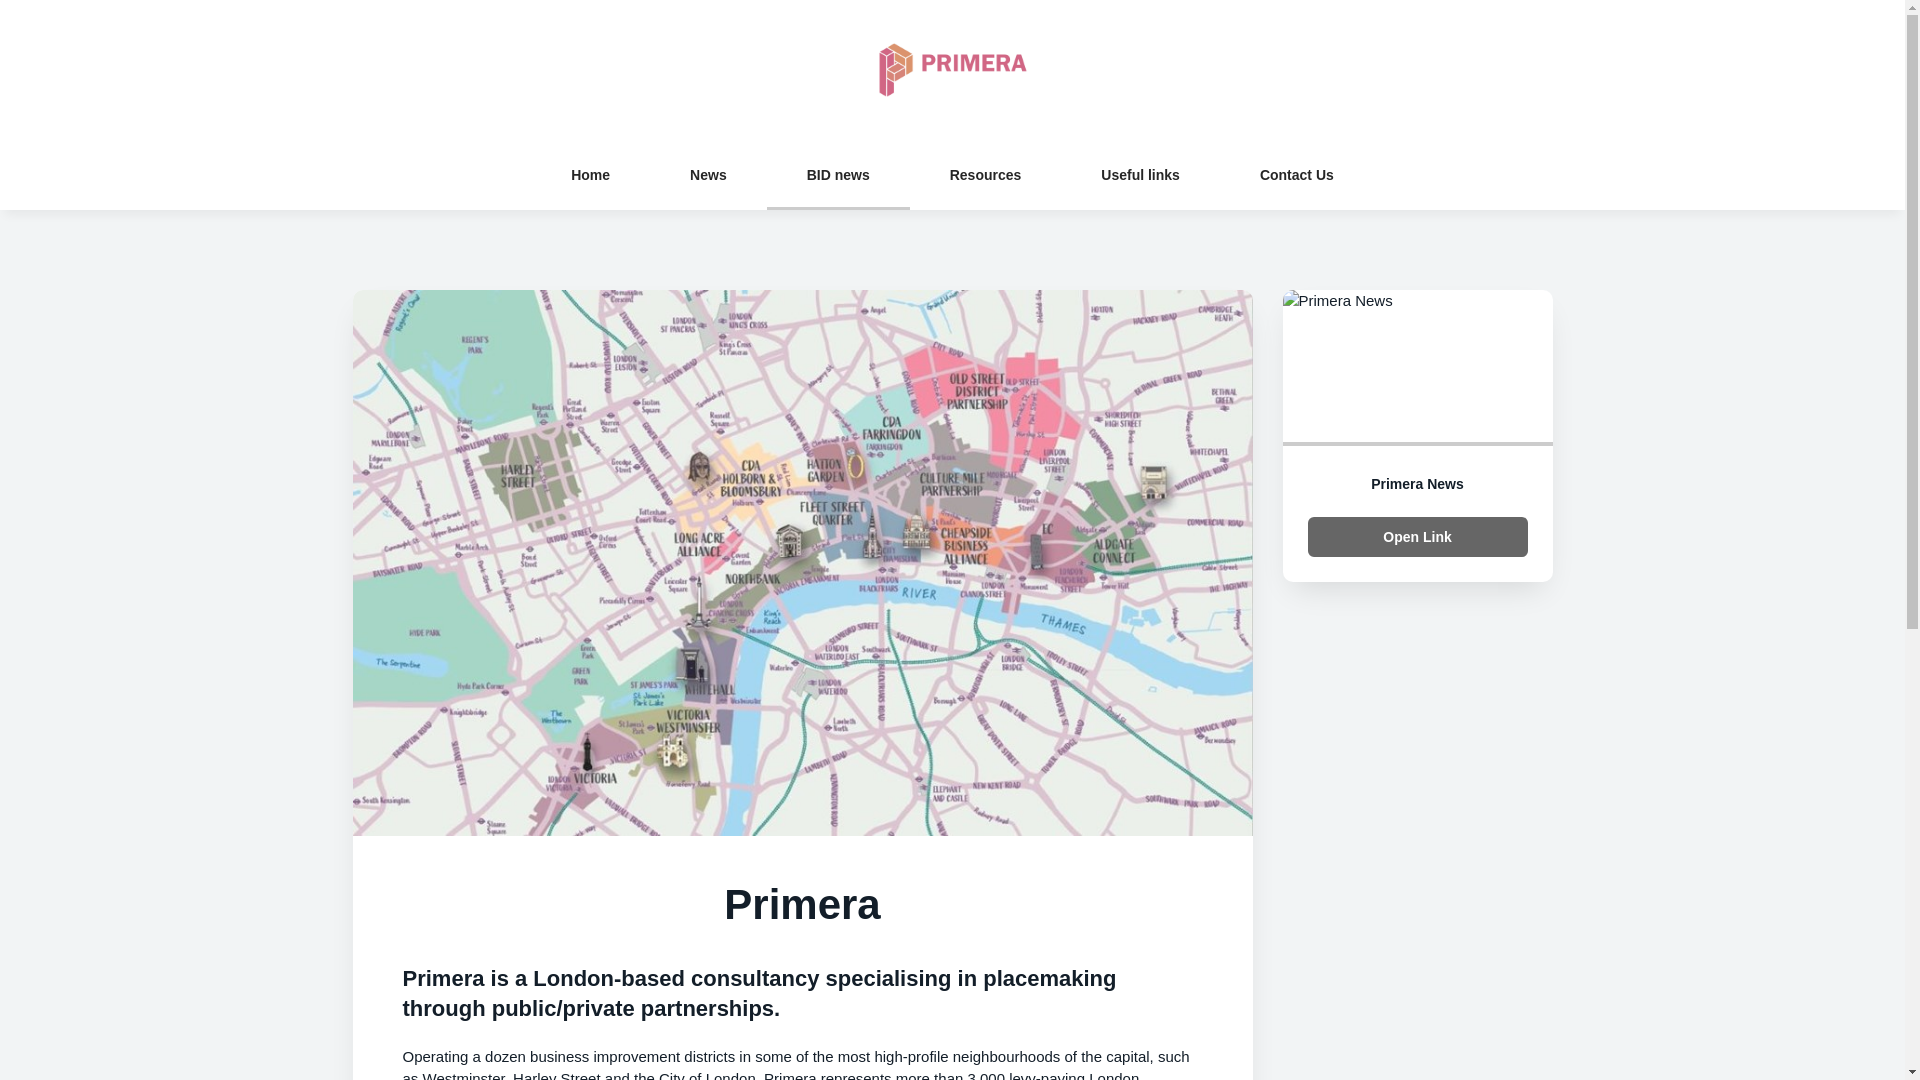 This screenshot has width=1920, height=1080. What do you see at coordinates (1140, 174) in the screenshot?
I see `Useful links` at bounding box center [1140, 174].